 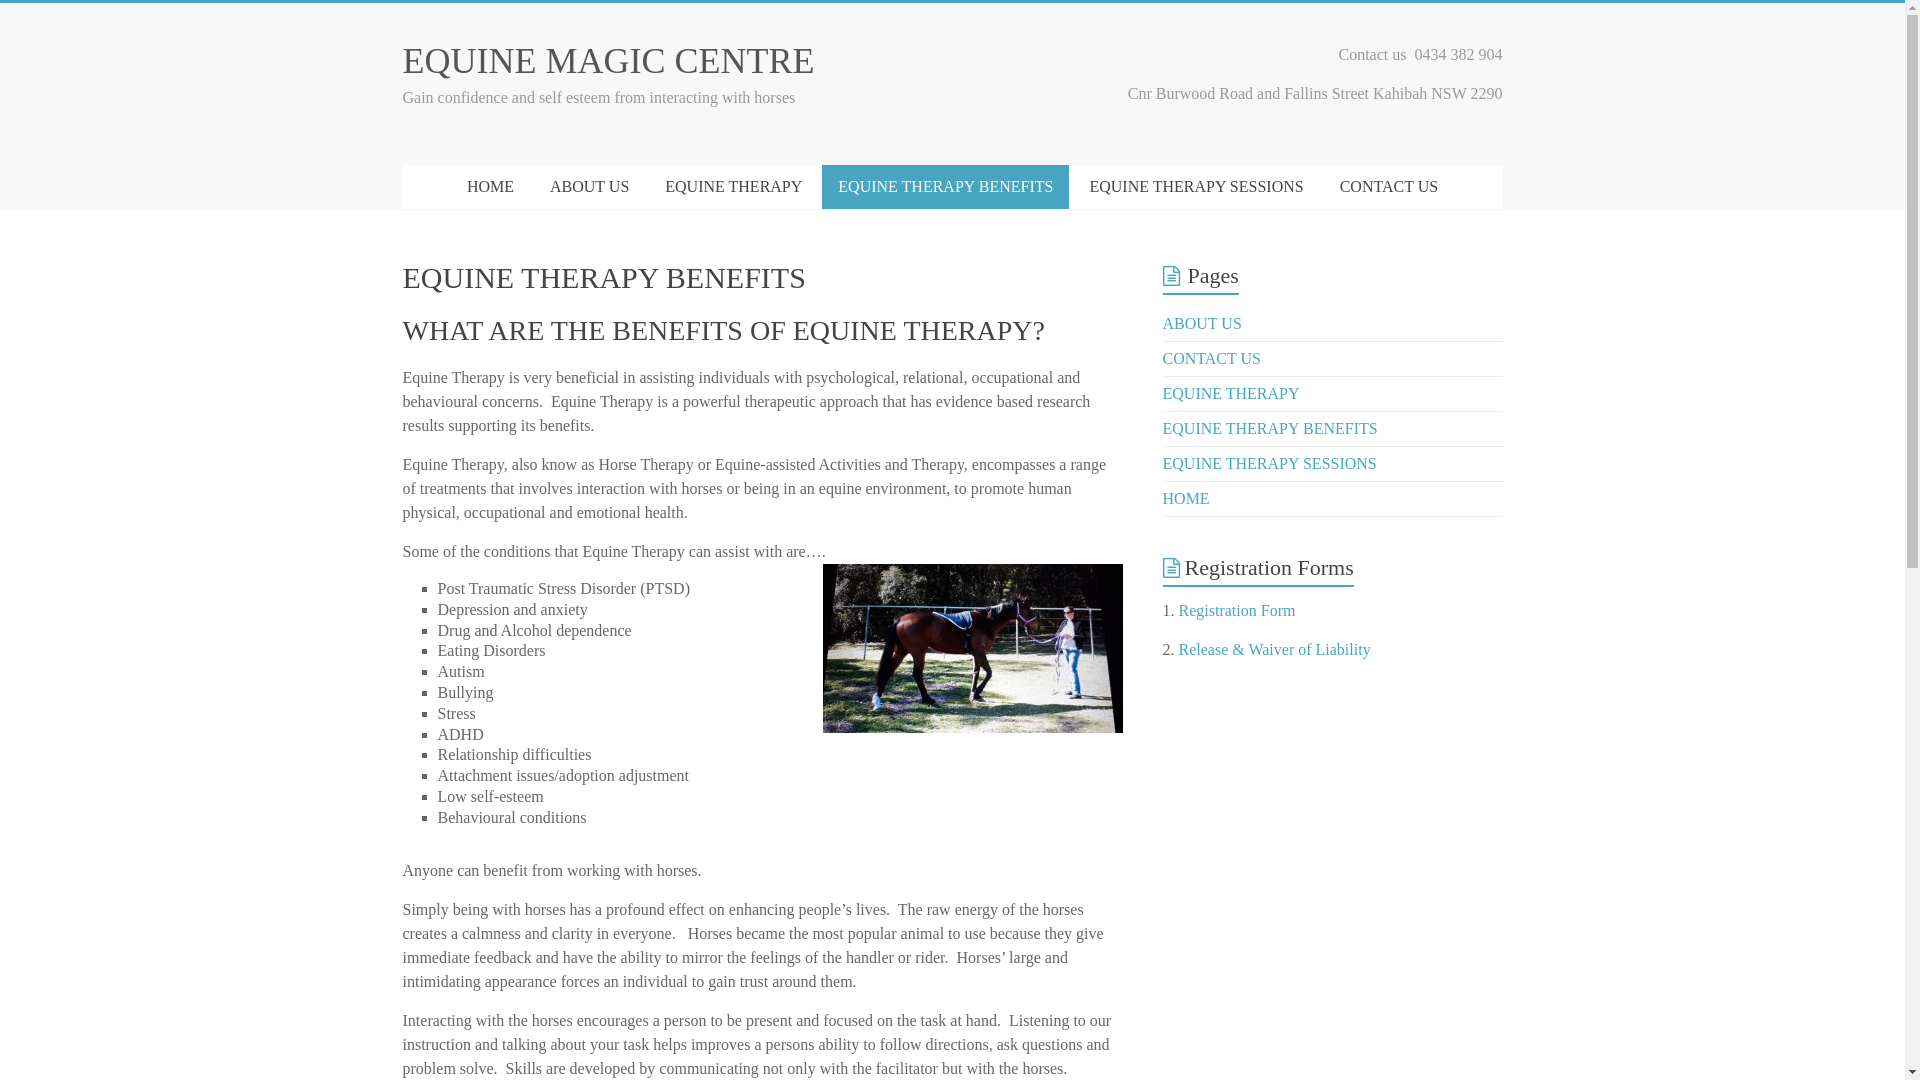 What do you see at coordinates (490, 187) in the screenshot?
I see `HOME` at bounding box center [490, 187].